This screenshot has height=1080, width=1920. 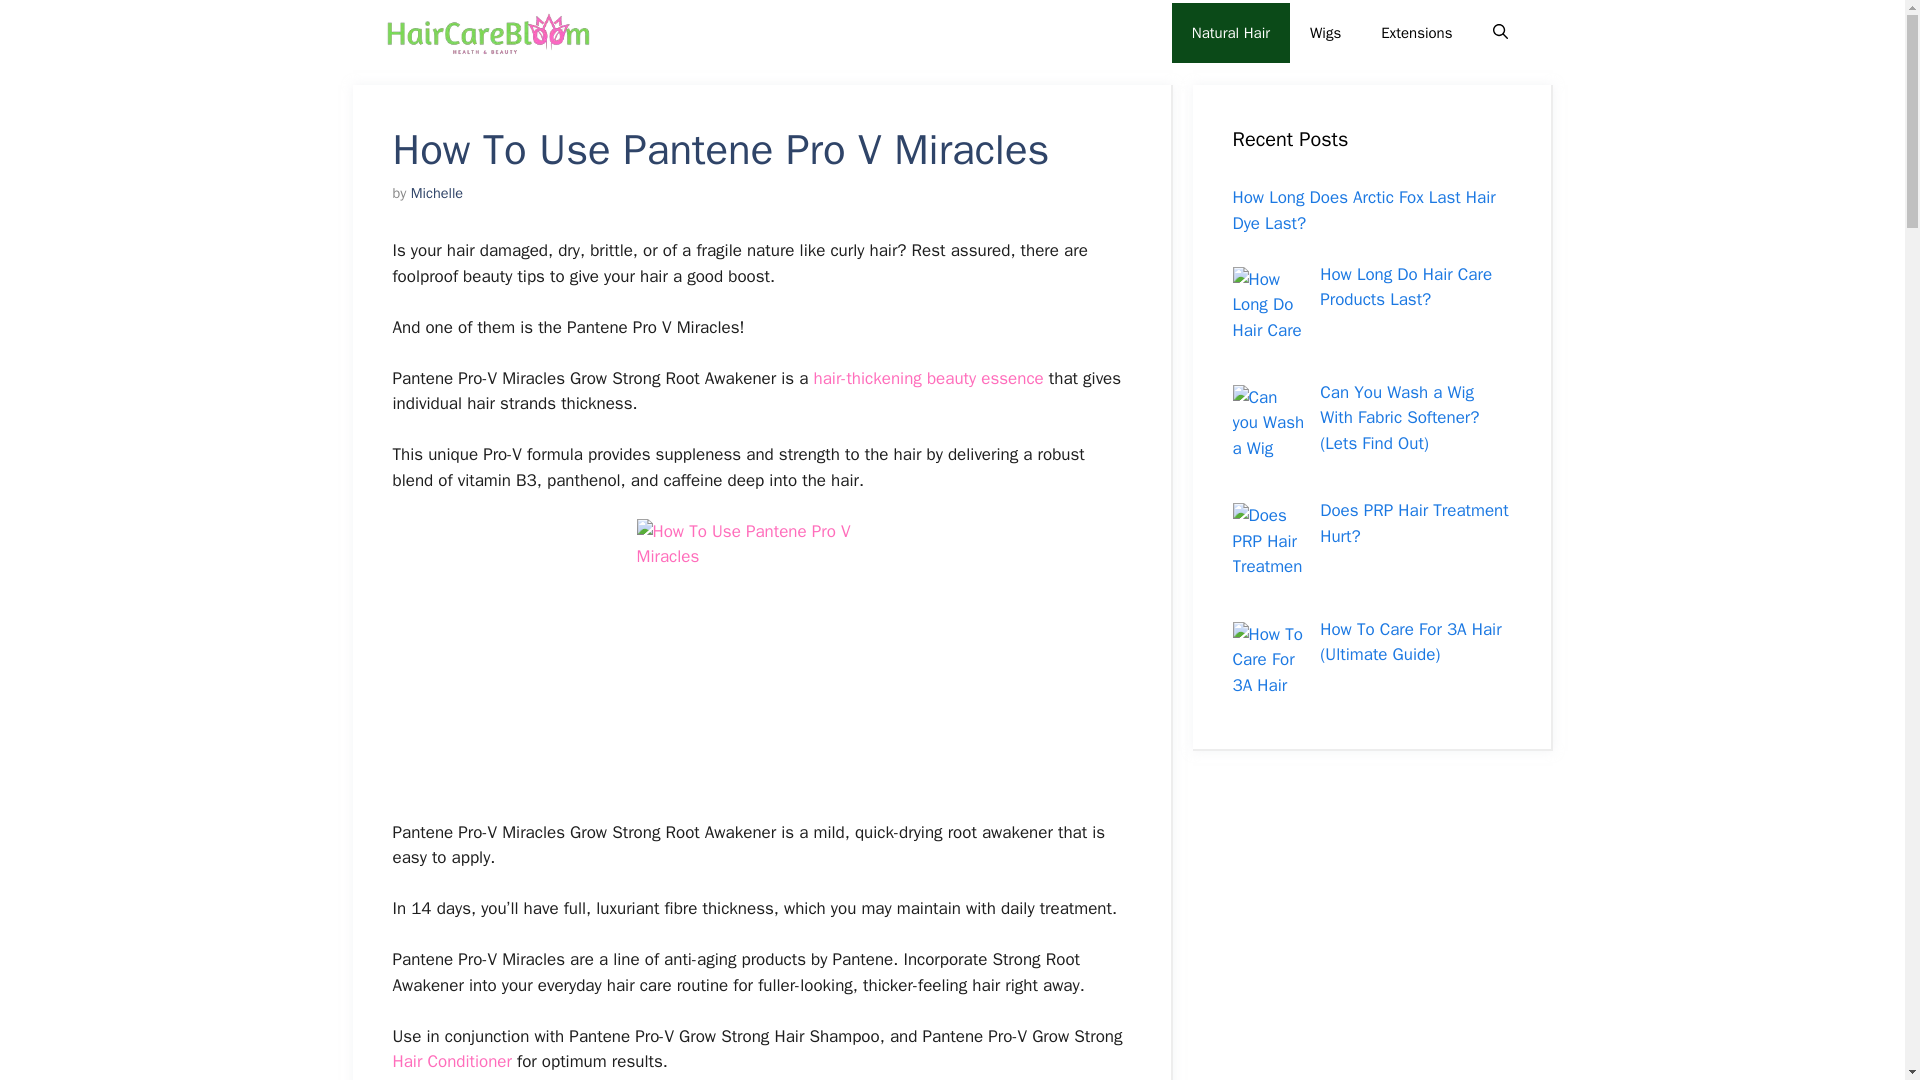 I want to click on Michelle, so click(x=436, y=192).